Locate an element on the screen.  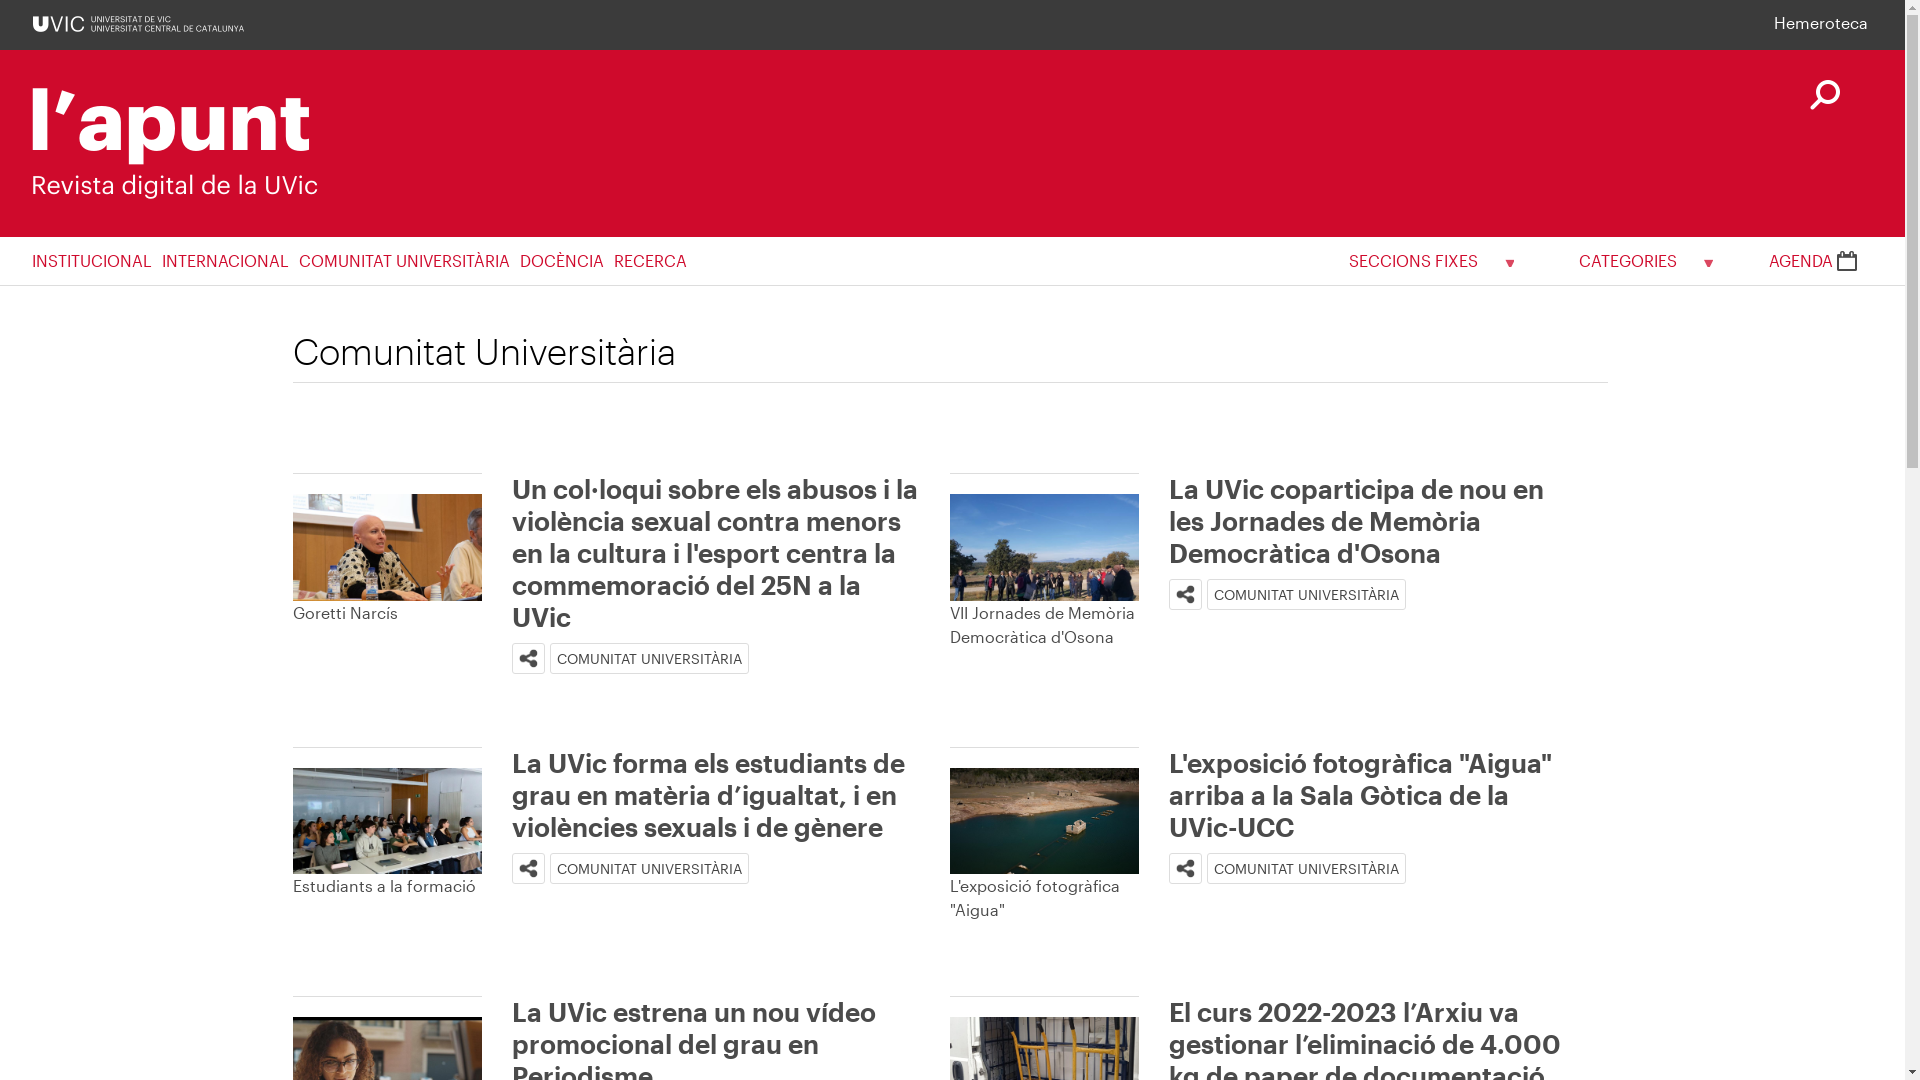
INSTITUCIONAL is located at coordinates (97, 261).